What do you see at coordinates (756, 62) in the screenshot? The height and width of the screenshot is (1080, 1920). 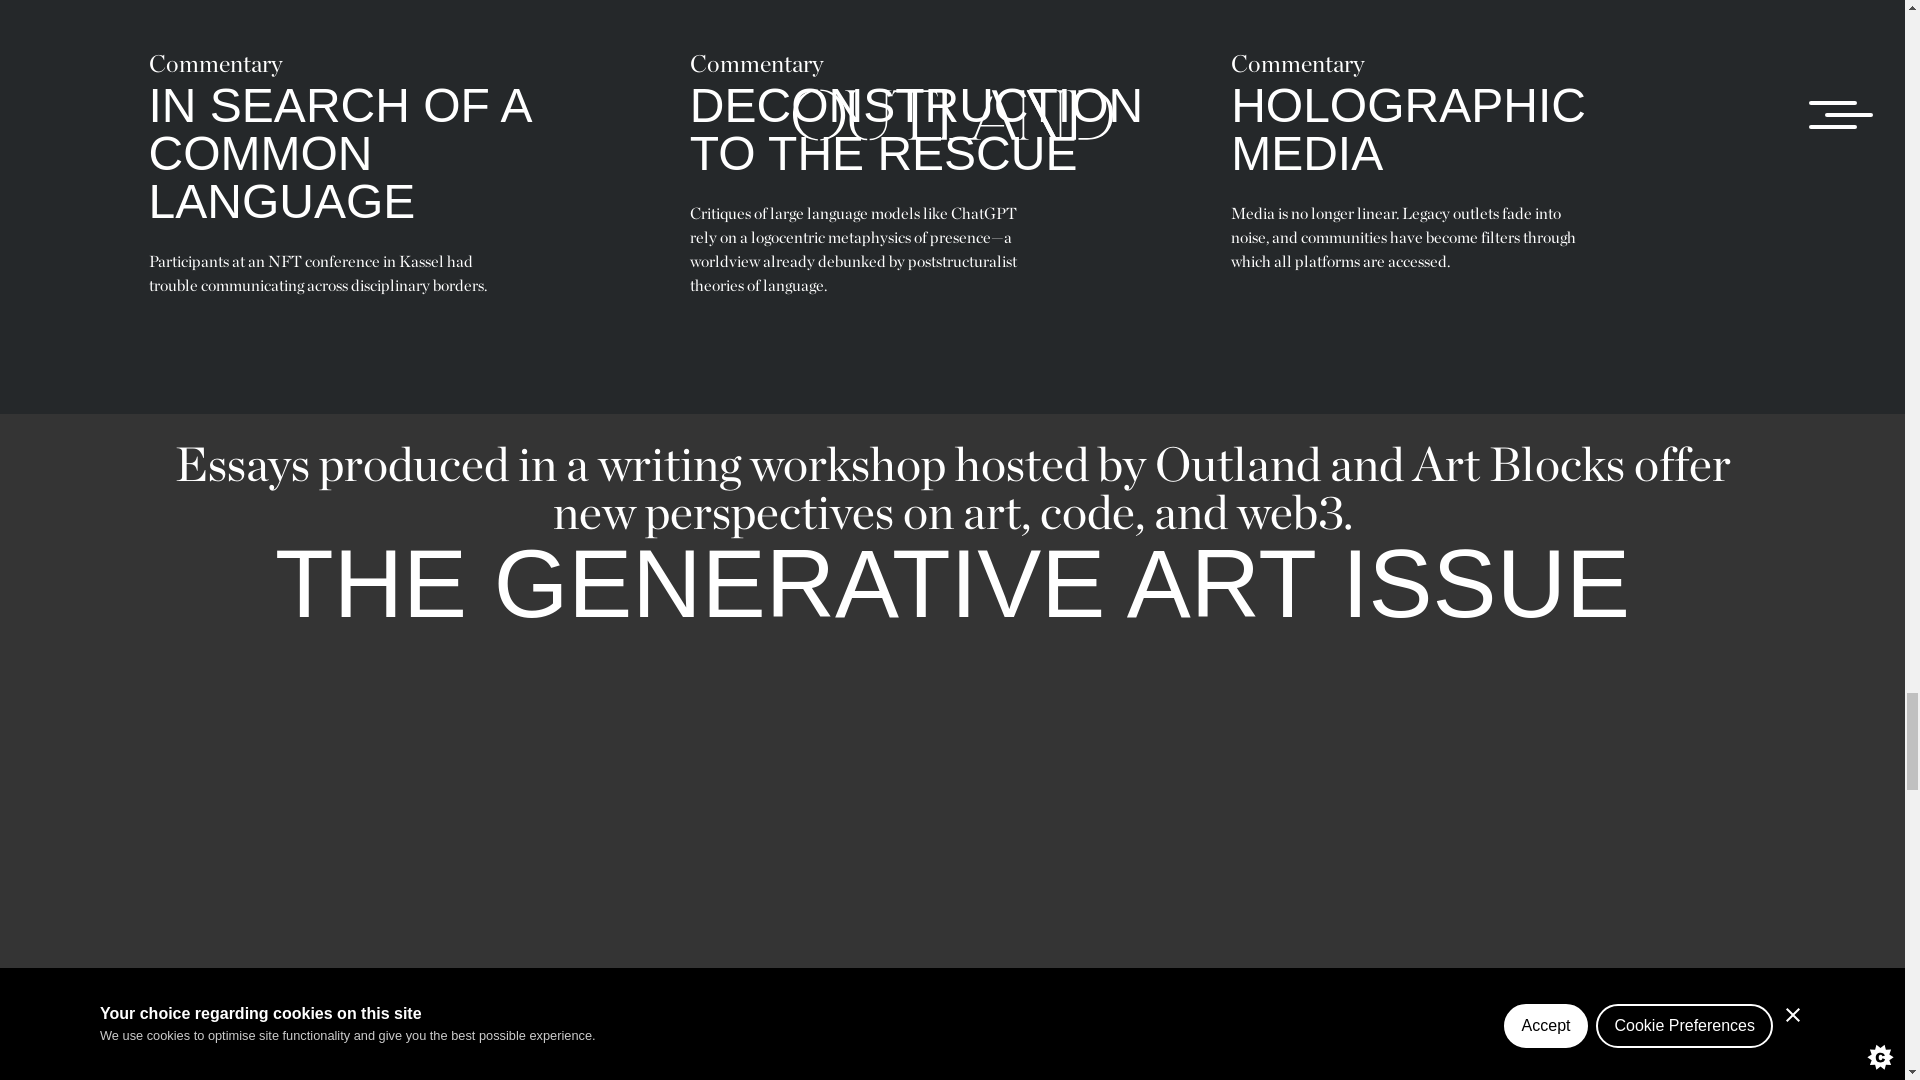 I see `Commentary` at bounding box center [756, 62].